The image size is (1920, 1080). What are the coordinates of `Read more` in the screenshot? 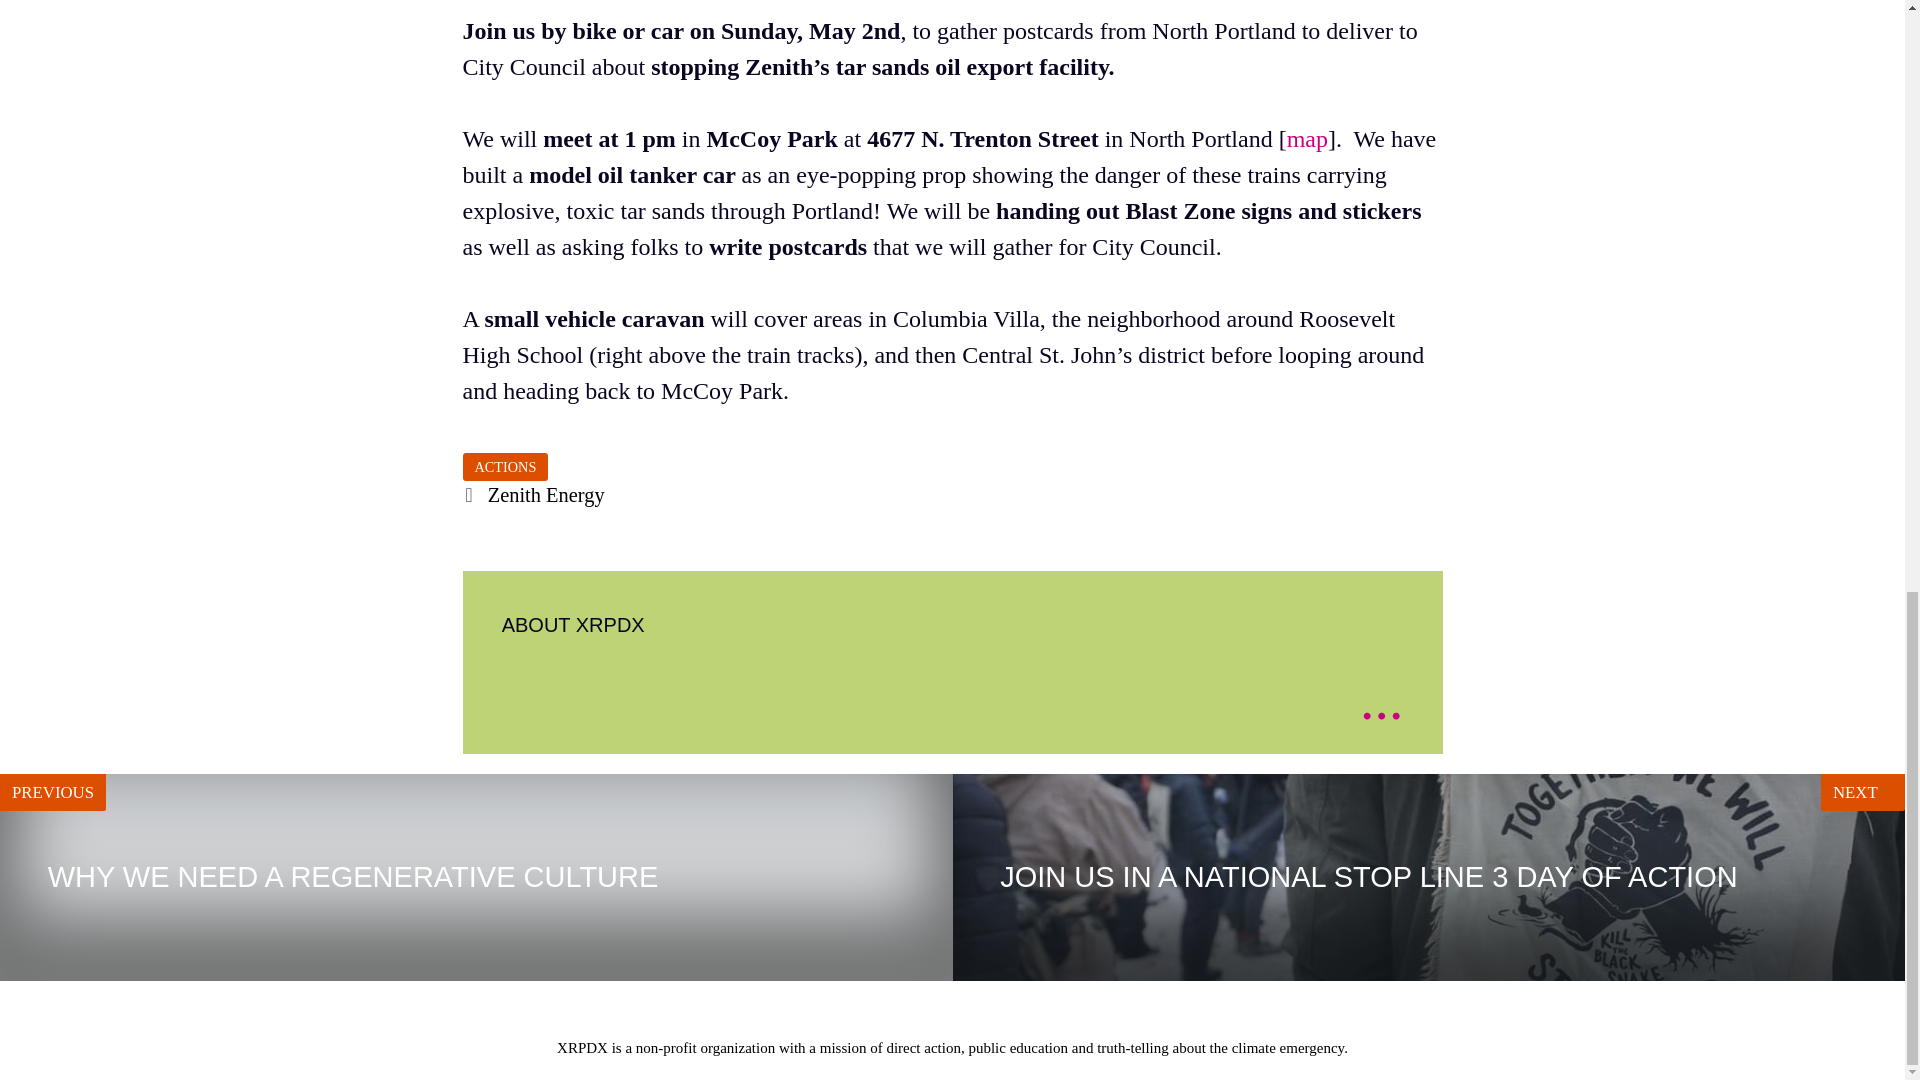 It's located at (1381, 700).